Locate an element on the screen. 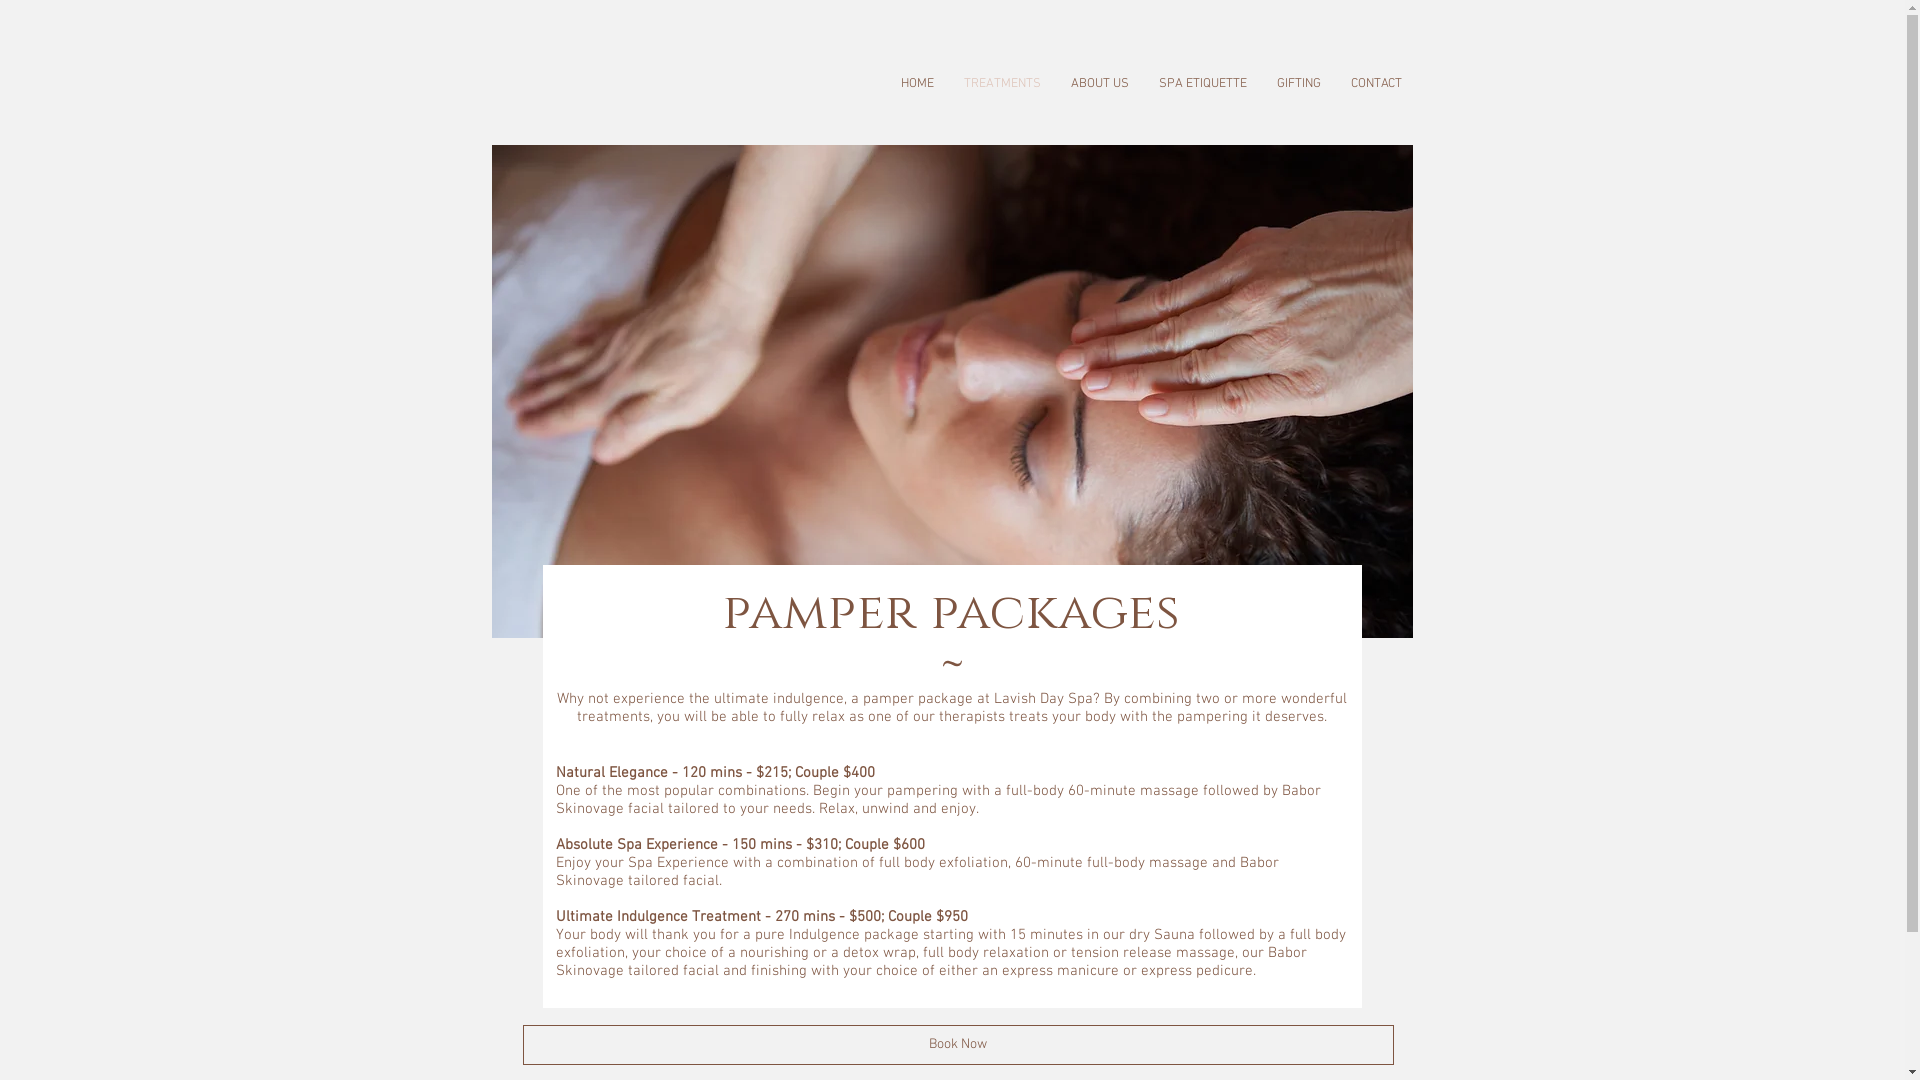  ABOUT US is located at coordinates (1100, 84).